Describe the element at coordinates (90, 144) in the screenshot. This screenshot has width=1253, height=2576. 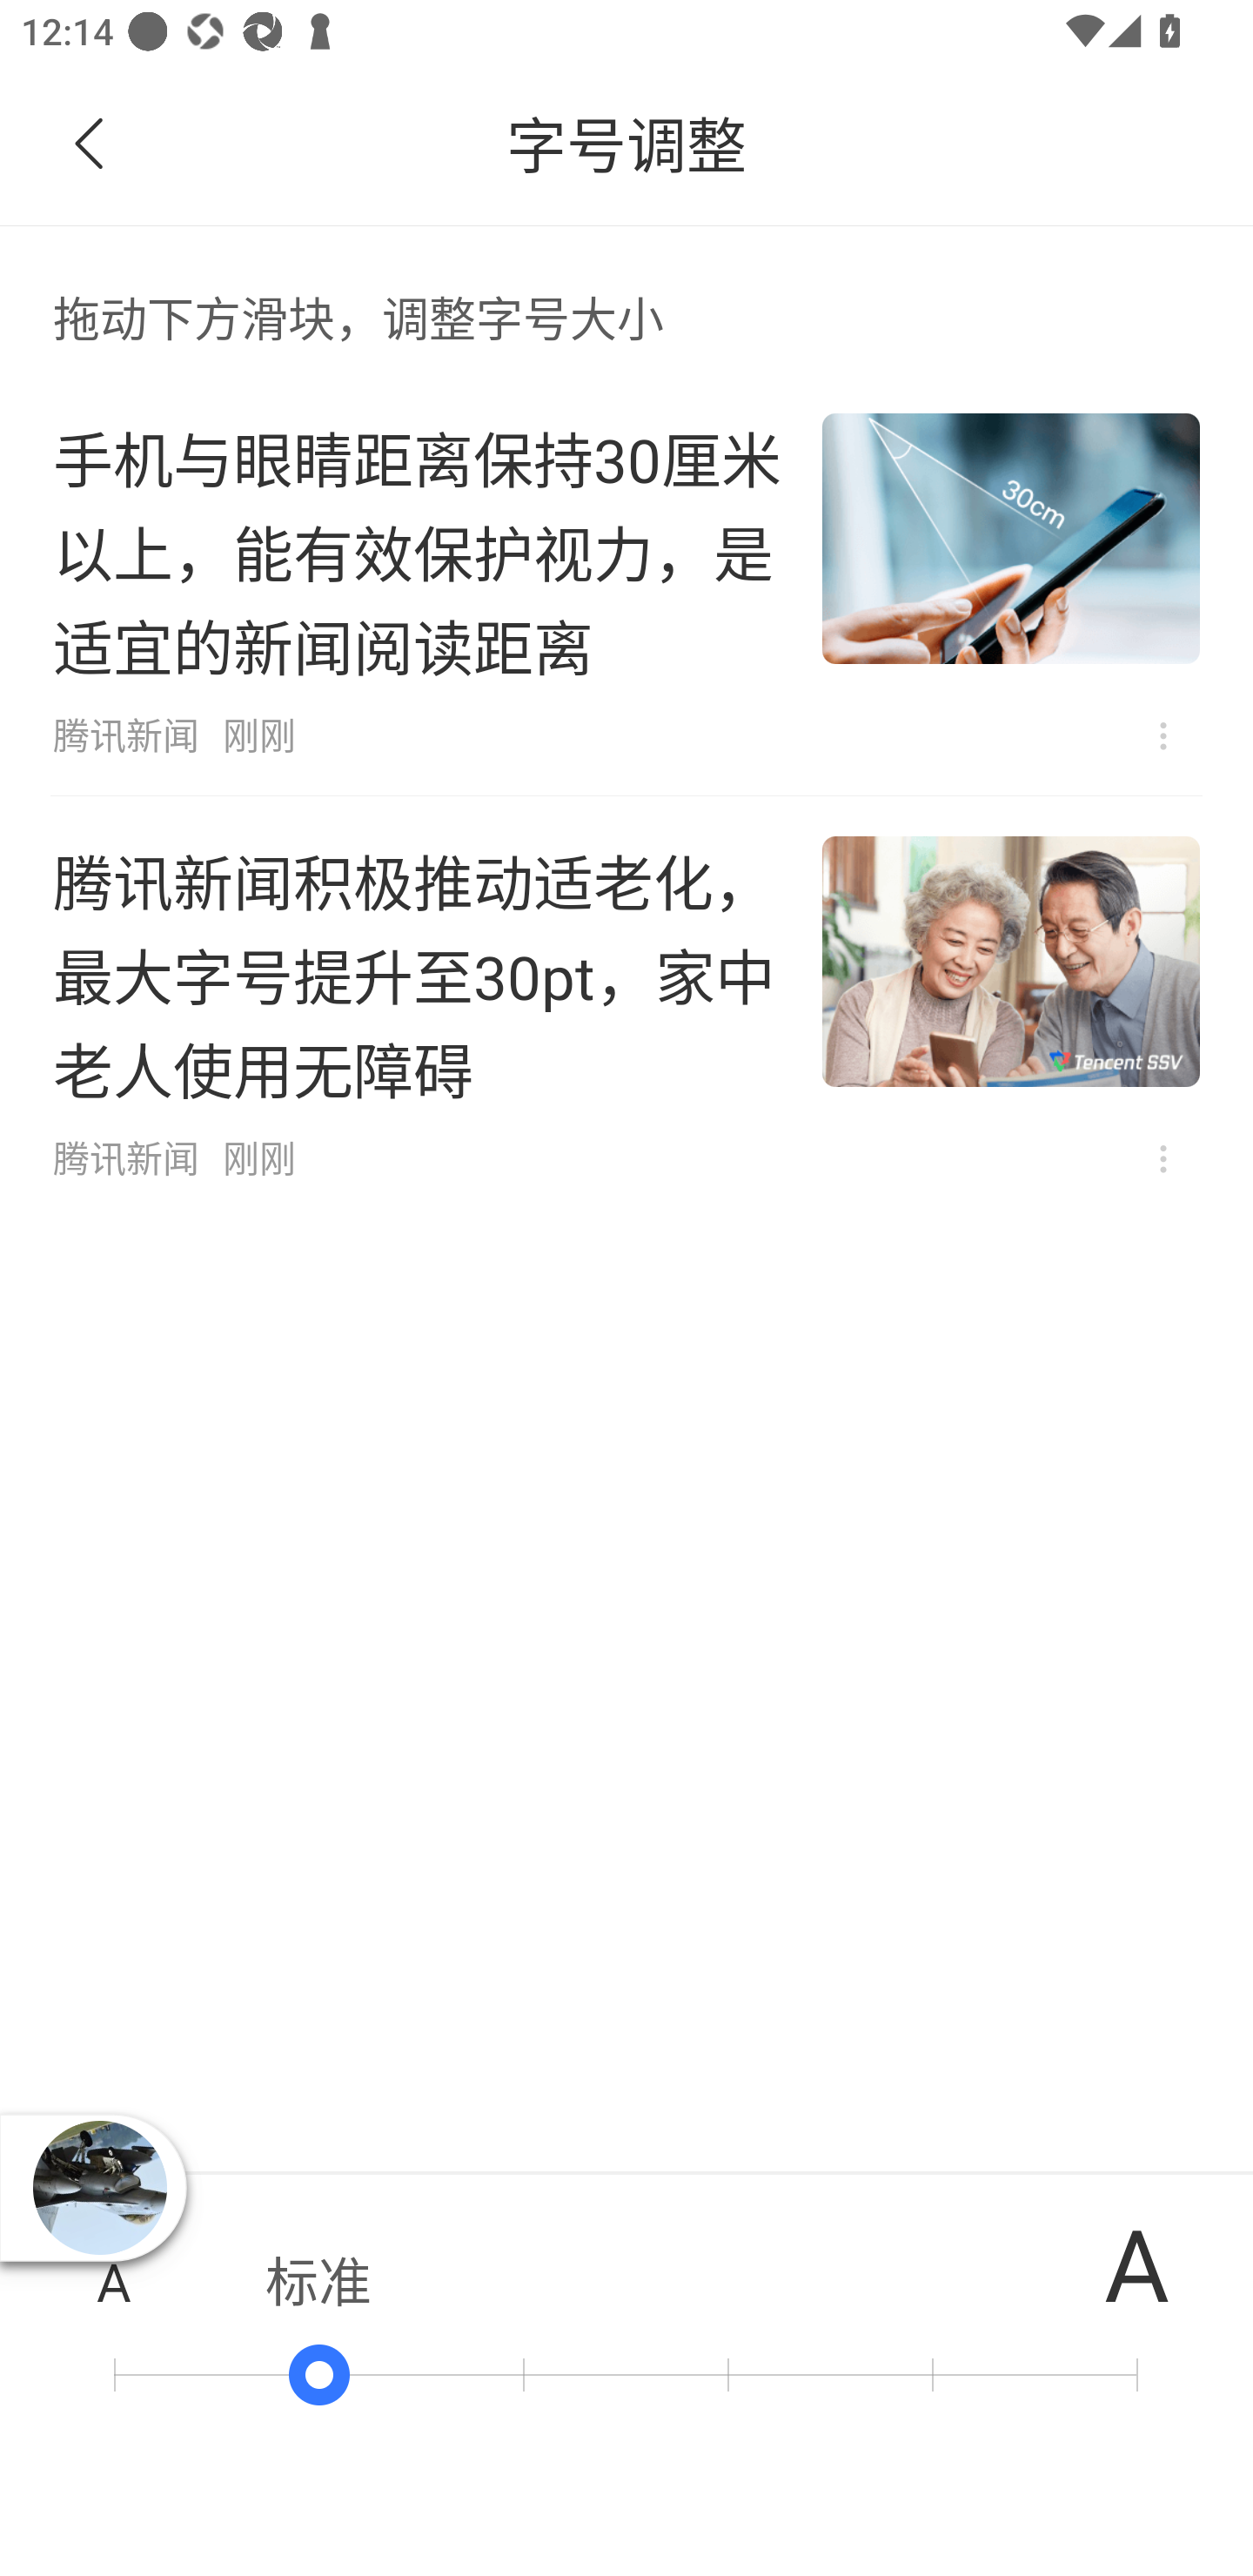
I see ` 返回` at that location.